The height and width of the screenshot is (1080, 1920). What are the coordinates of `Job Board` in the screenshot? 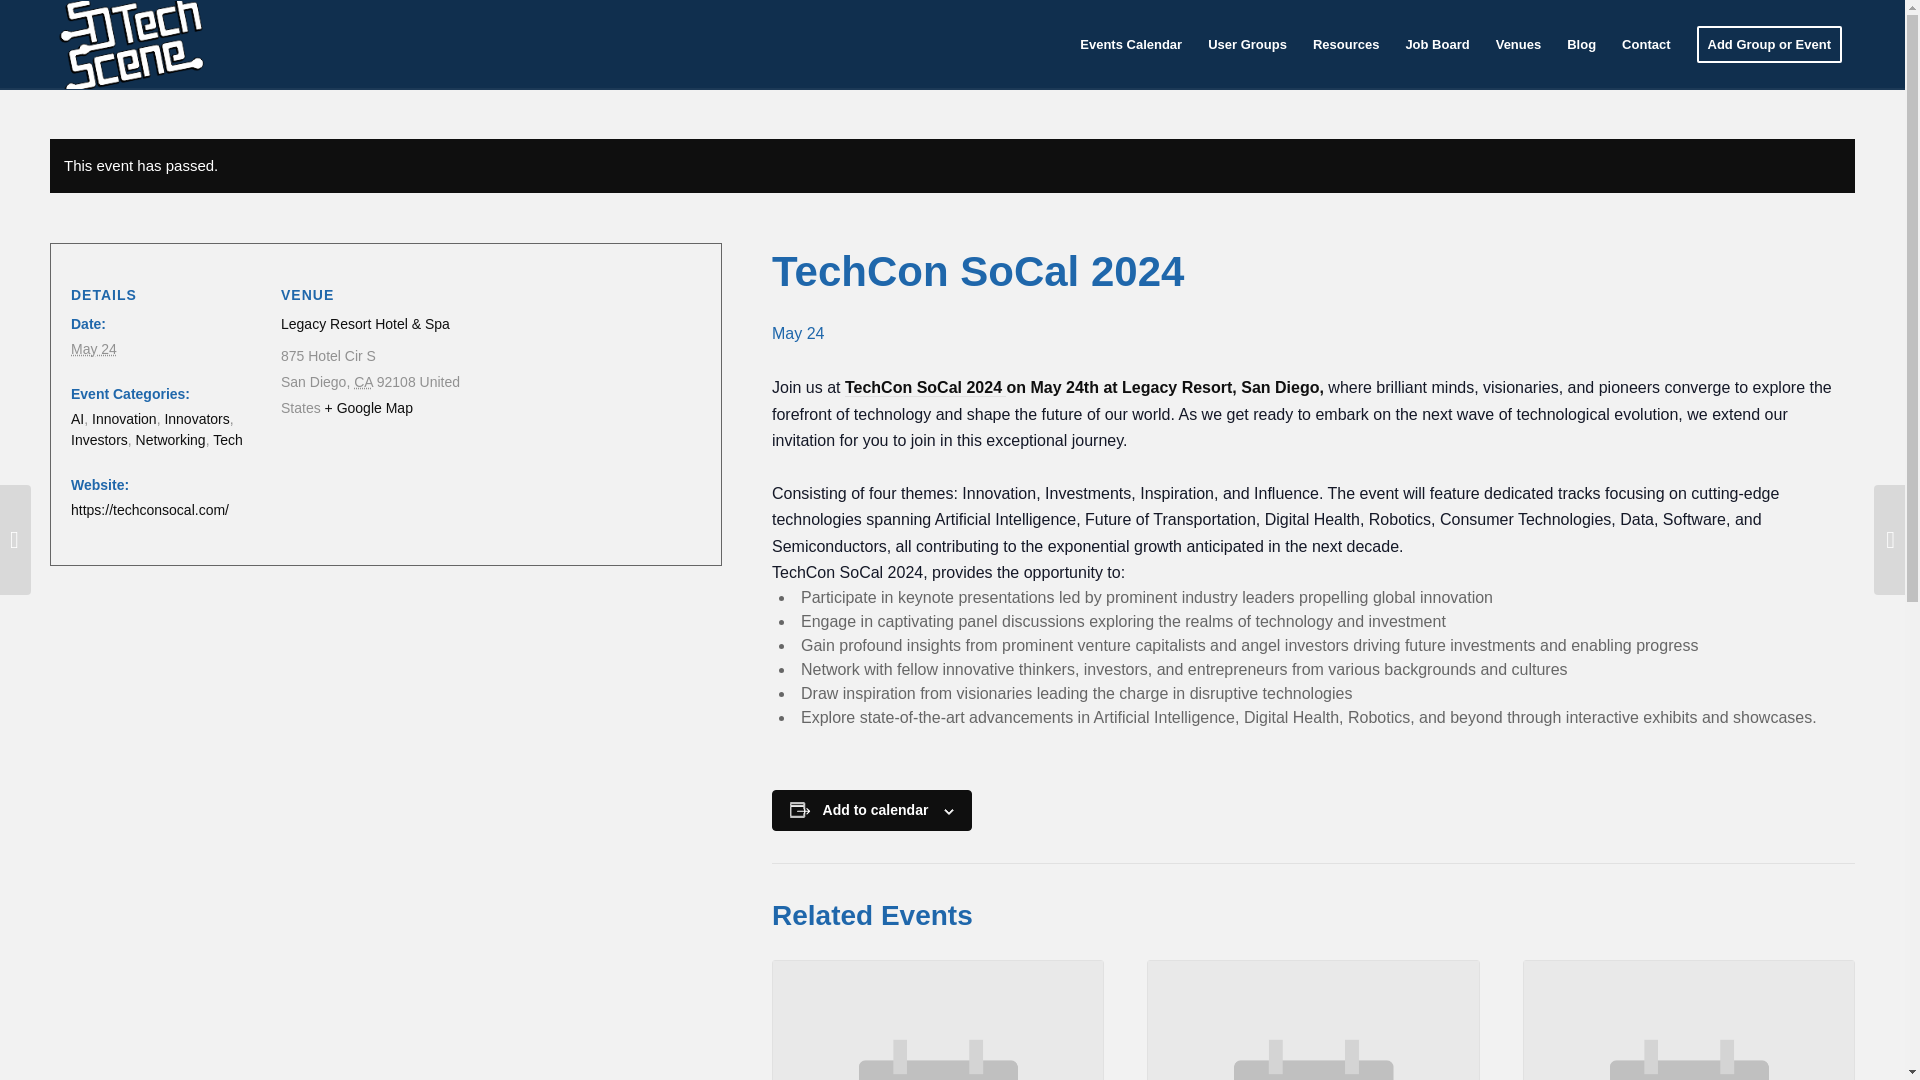 It's located at (1437, 44).